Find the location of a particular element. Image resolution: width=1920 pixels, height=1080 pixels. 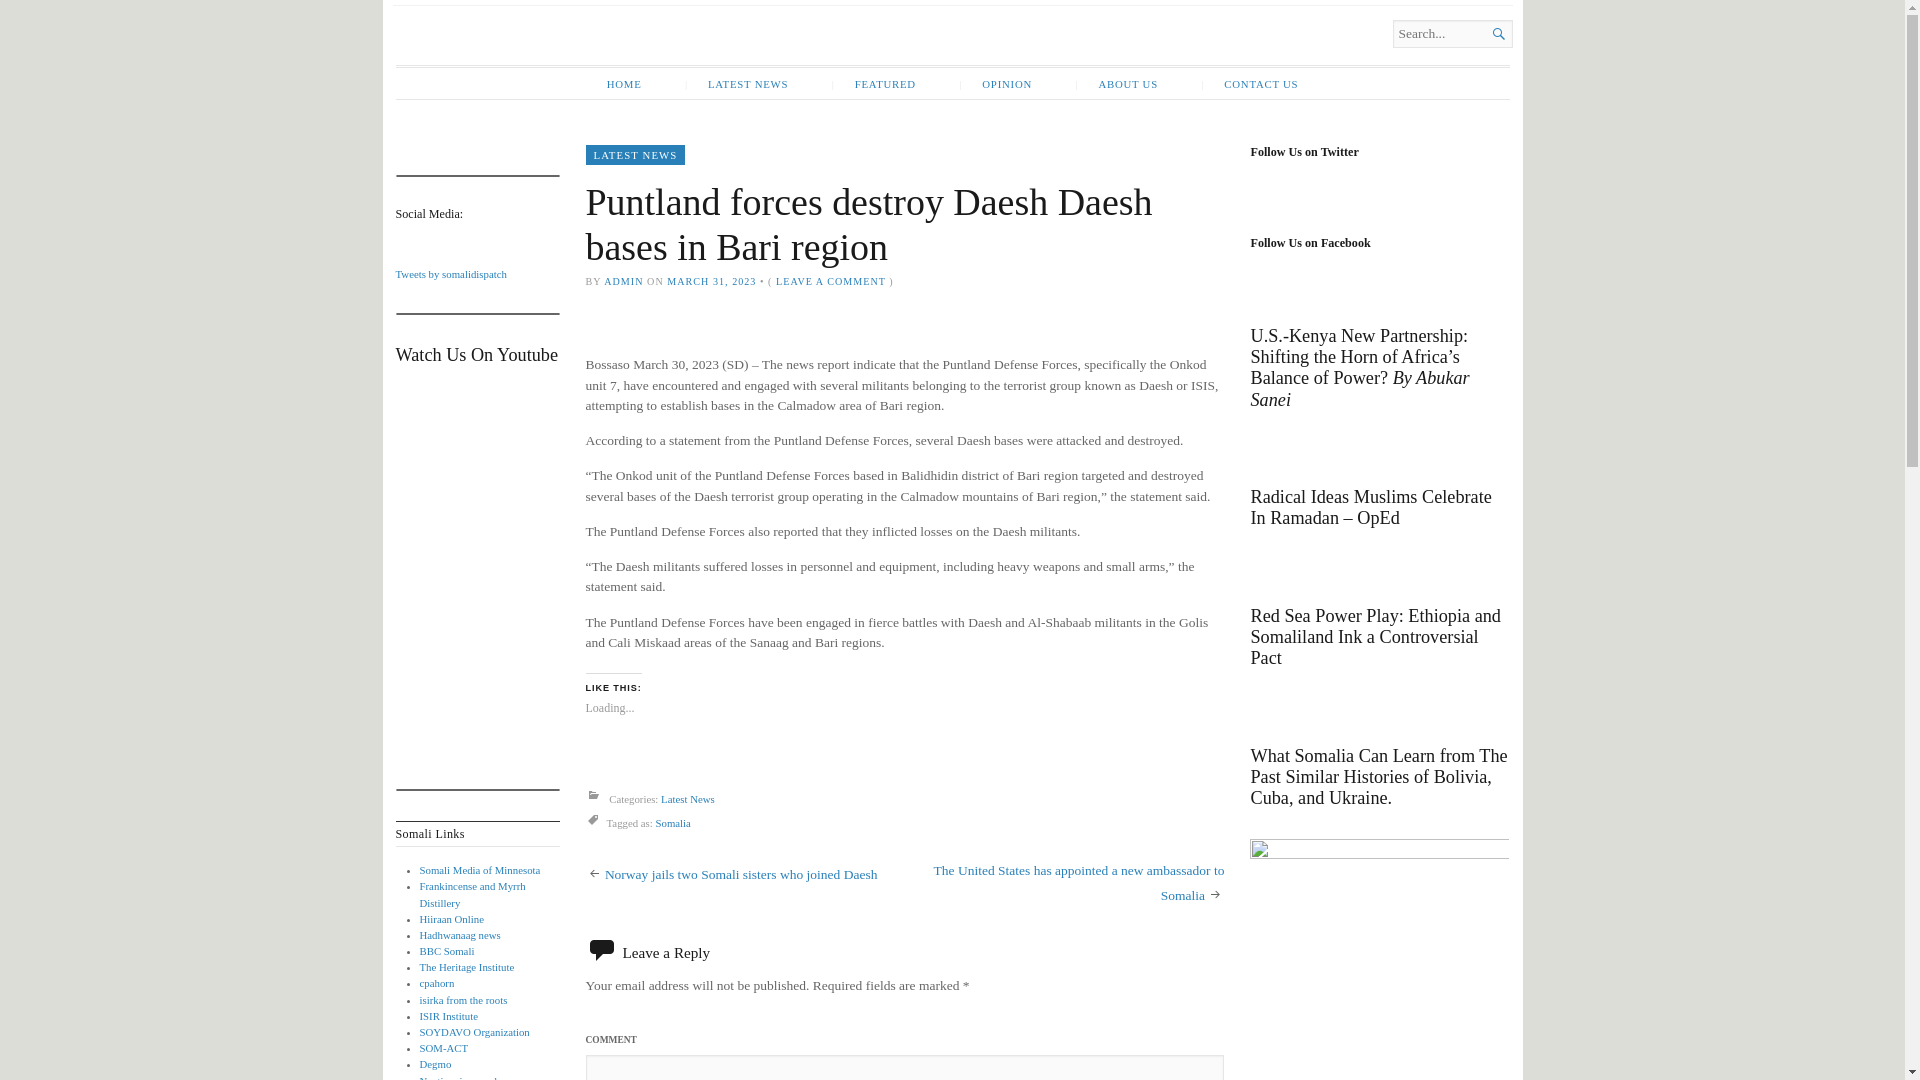

FEATURED is located at coordinates (874, 84).